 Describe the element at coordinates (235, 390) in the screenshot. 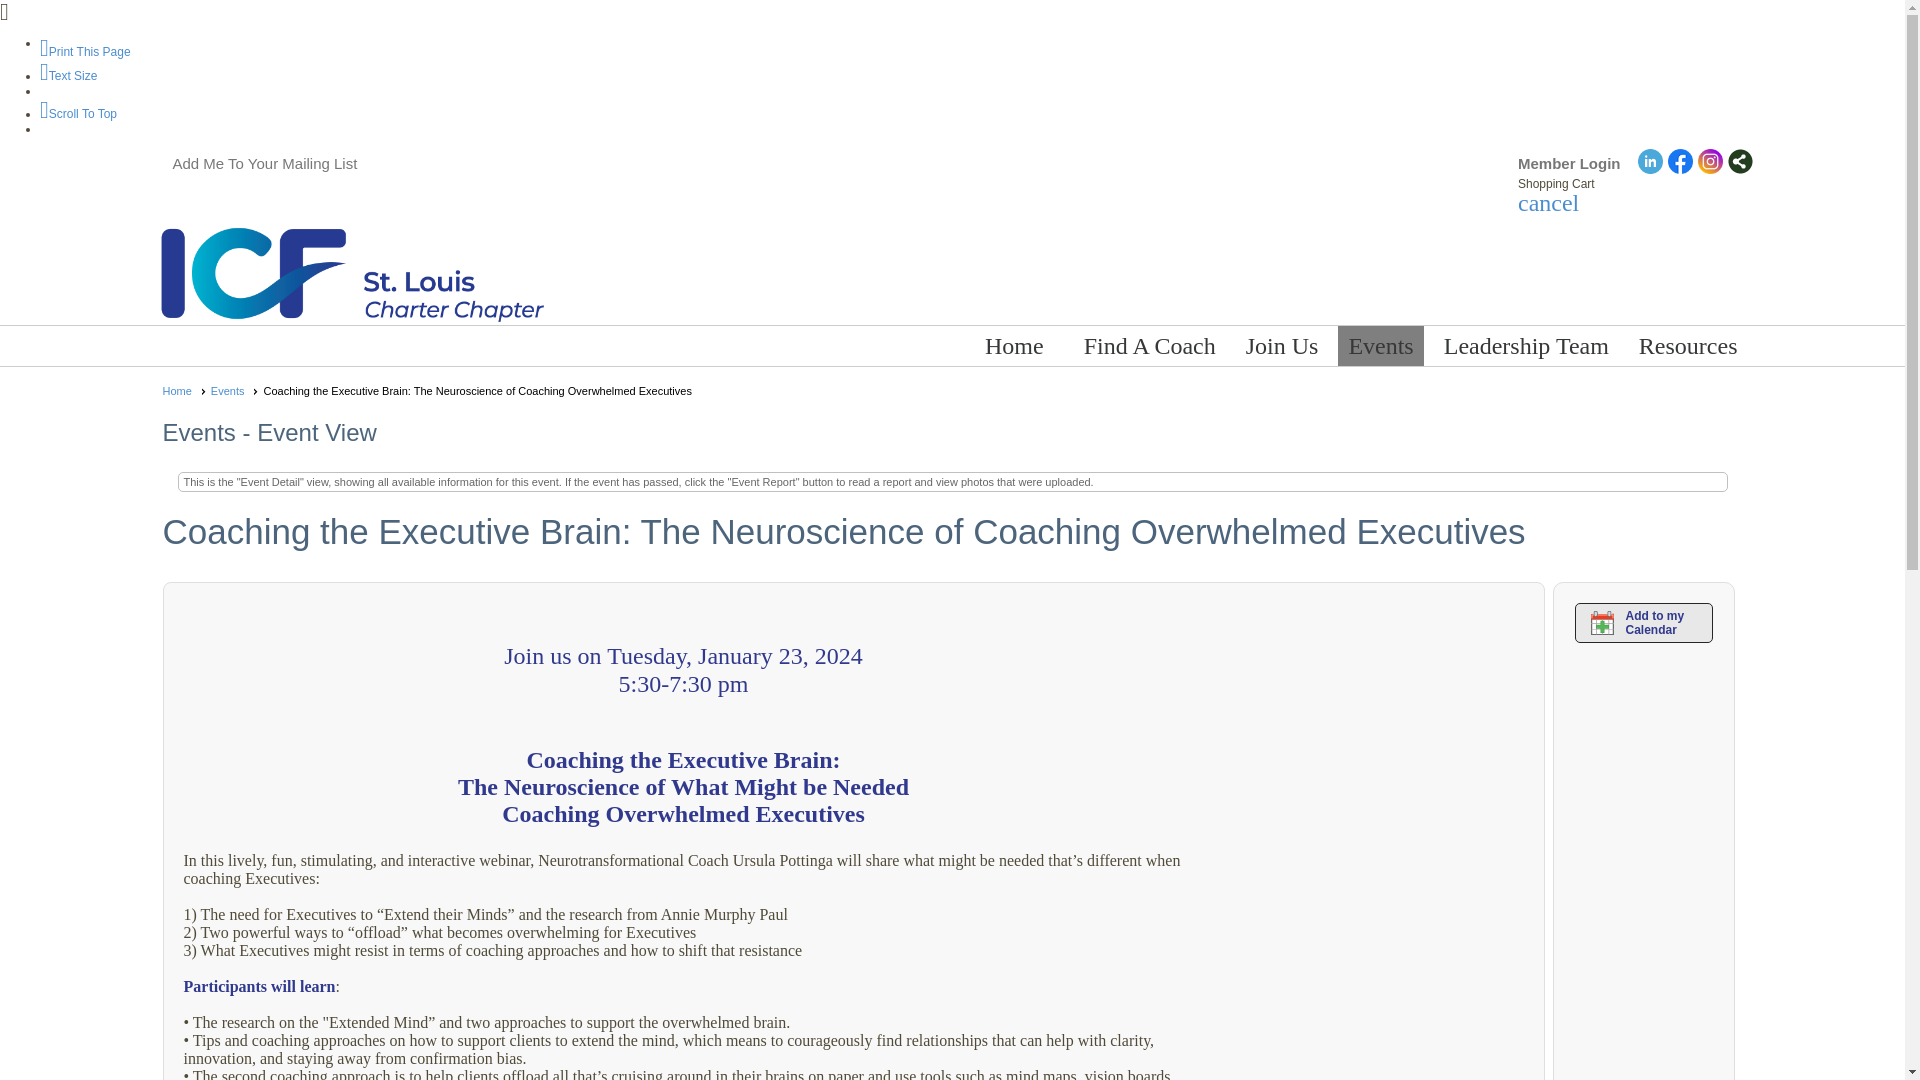

I see `Events` at that location.